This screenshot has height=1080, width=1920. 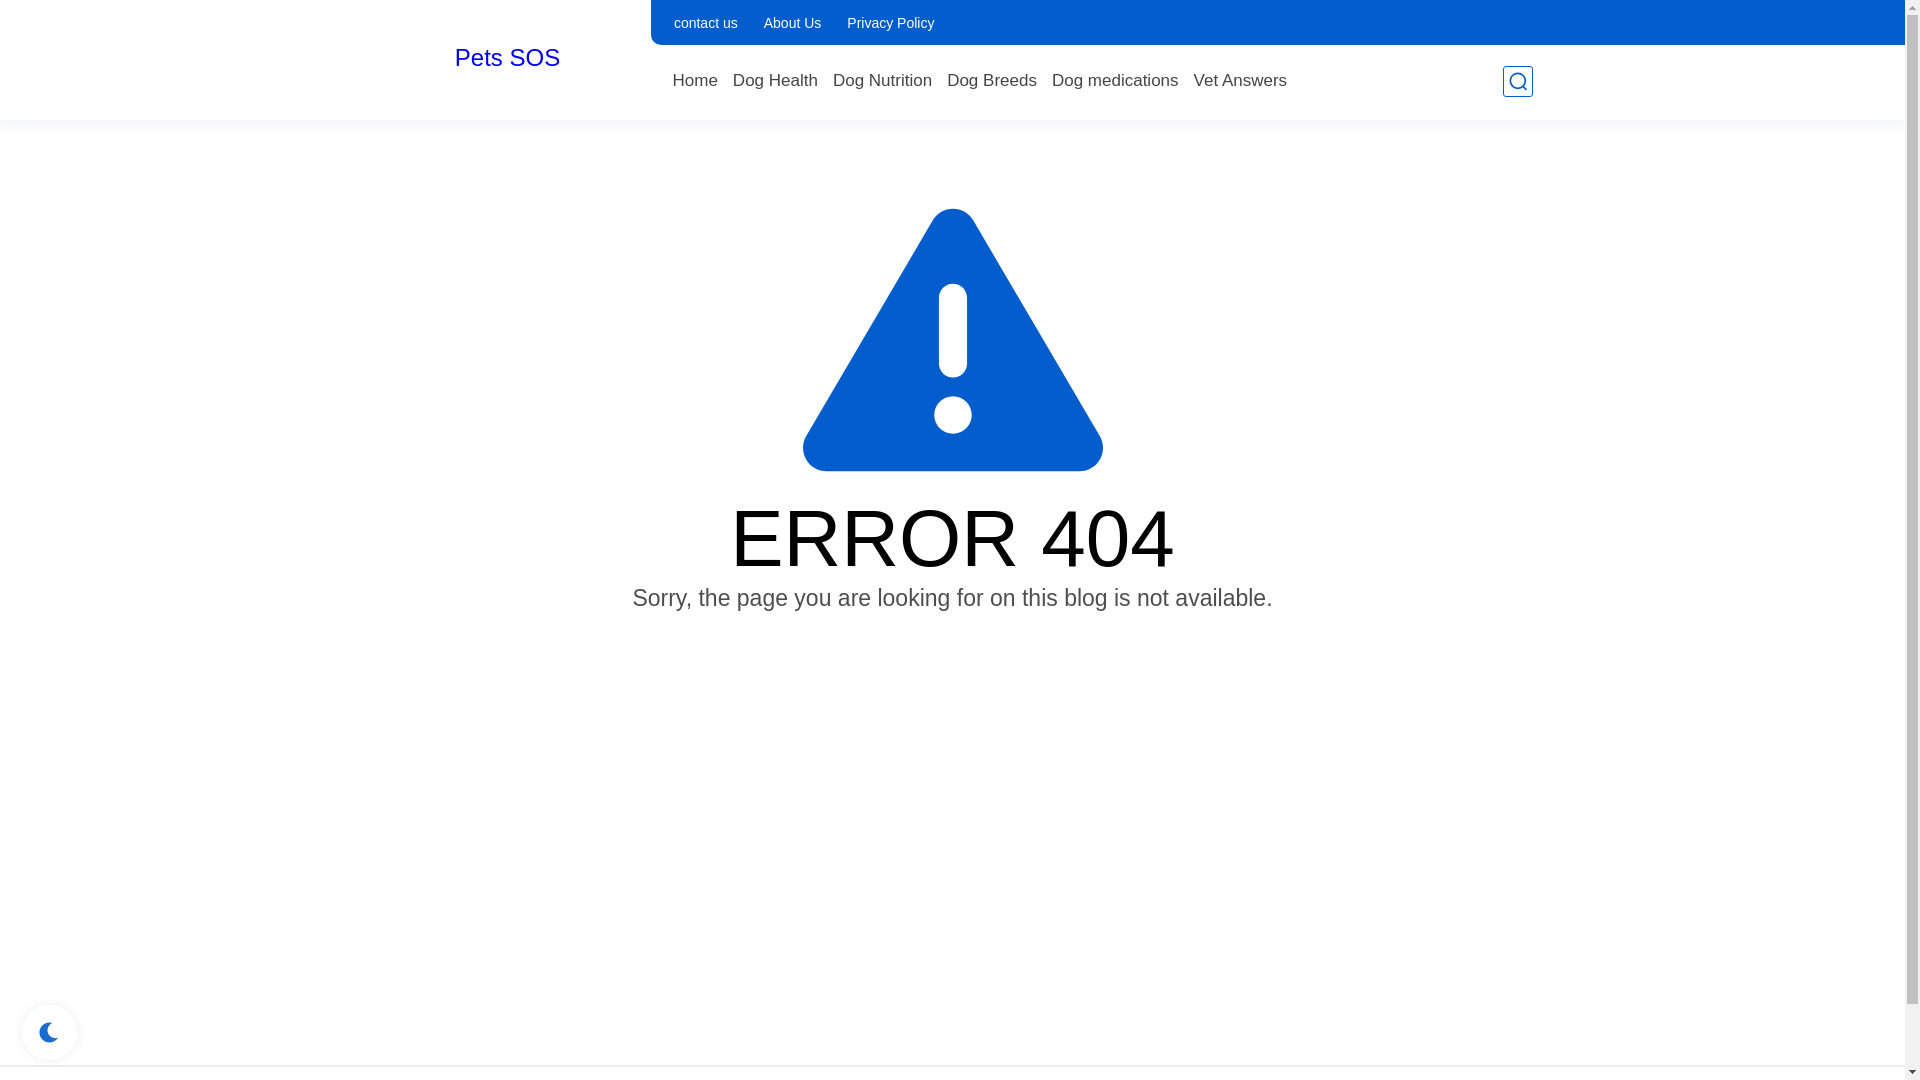 I want to click on Vet Answers, so click(x=1241, y=80).